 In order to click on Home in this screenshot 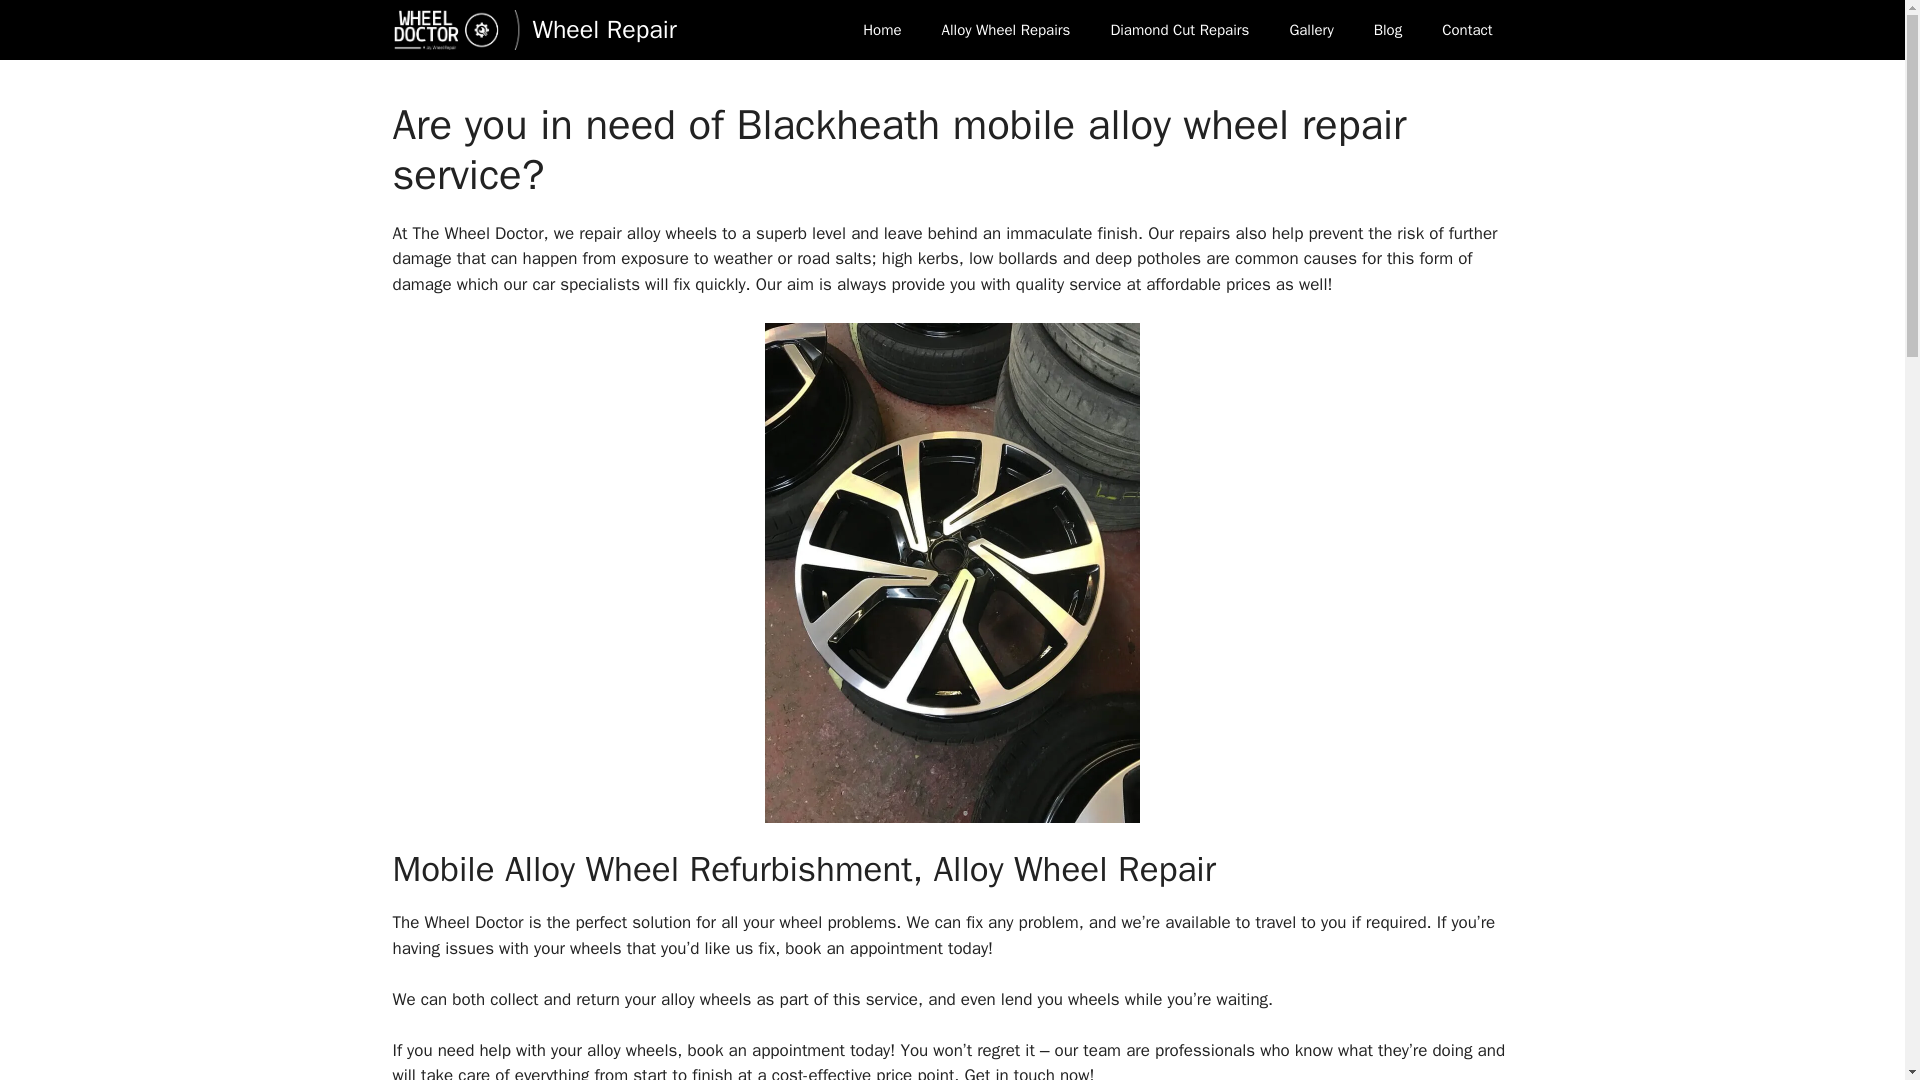, I will do `click(882, 30)`.